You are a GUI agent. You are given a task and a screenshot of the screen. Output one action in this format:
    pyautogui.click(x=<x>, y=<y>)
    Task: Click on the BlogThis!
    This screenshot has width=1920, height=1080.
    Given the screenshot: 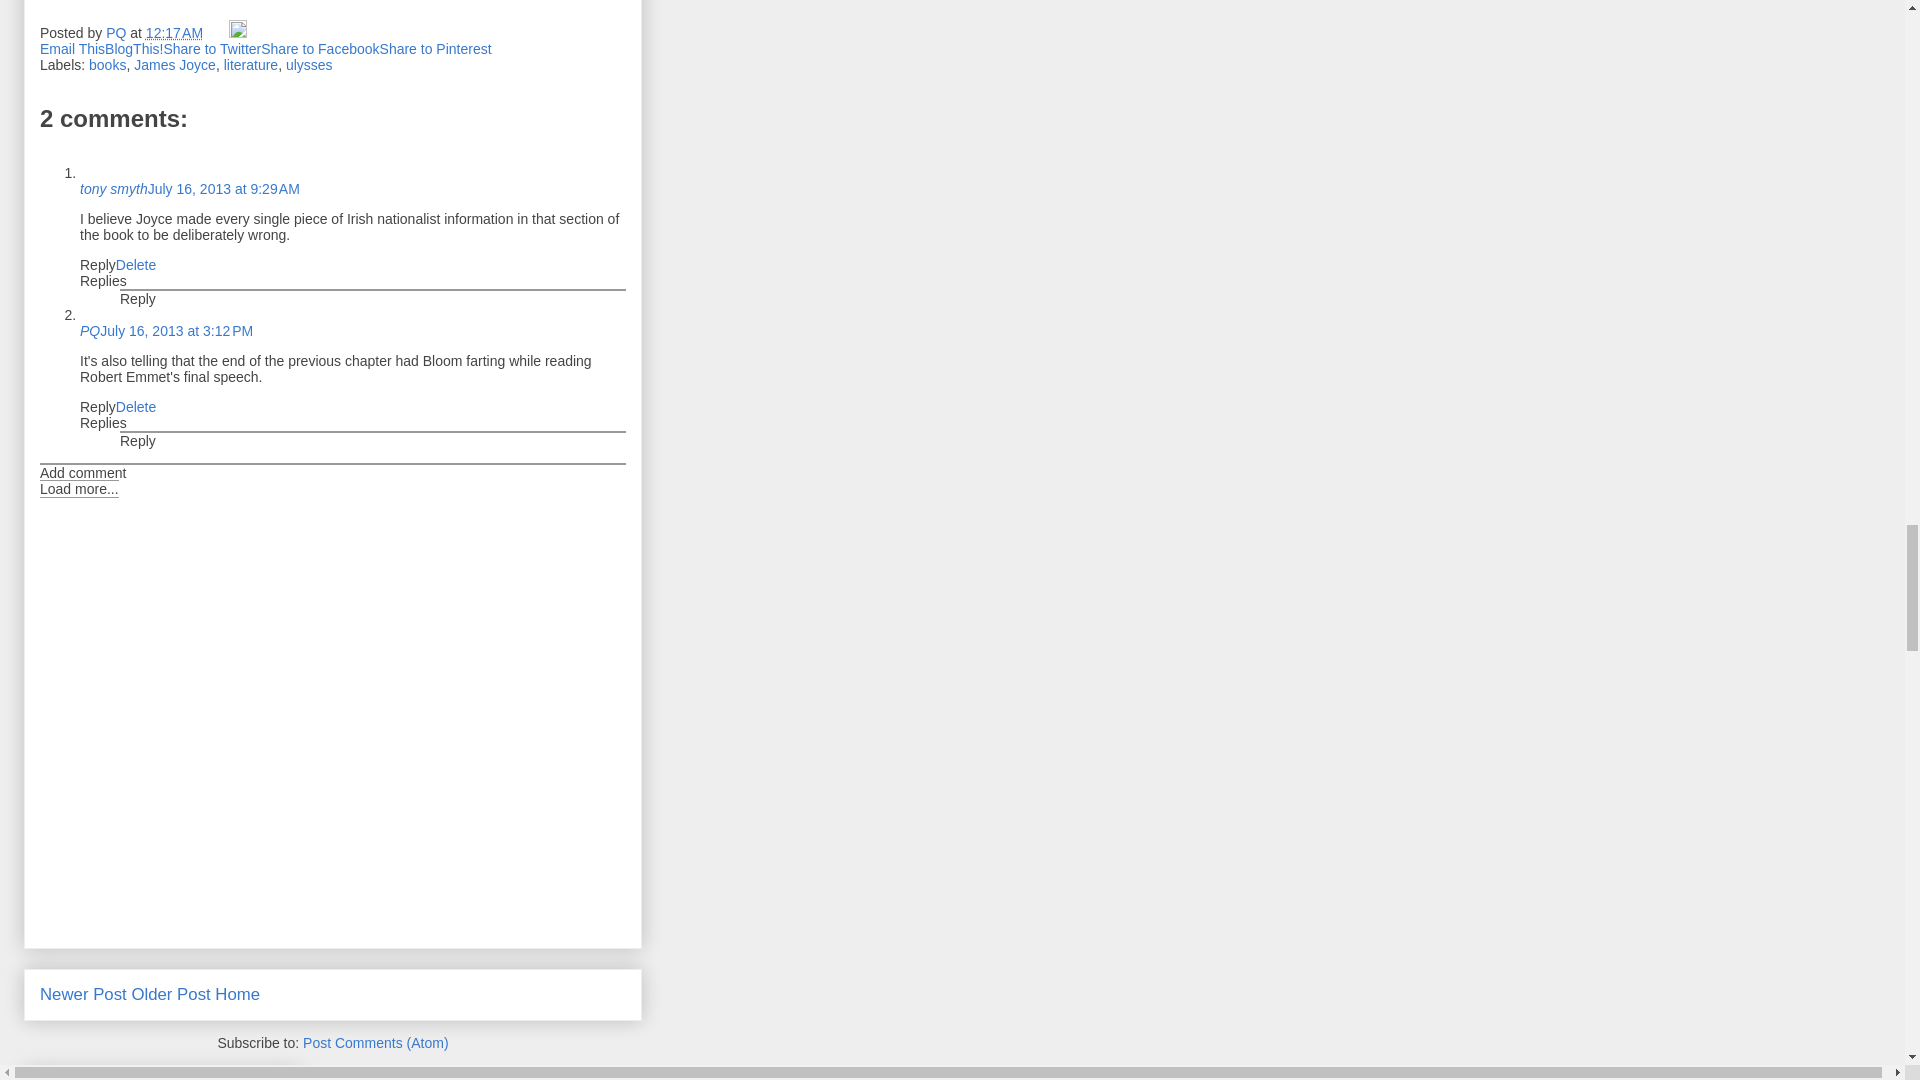 What is the action you would take?
    pyautogui.click(x=134, y=49)
    